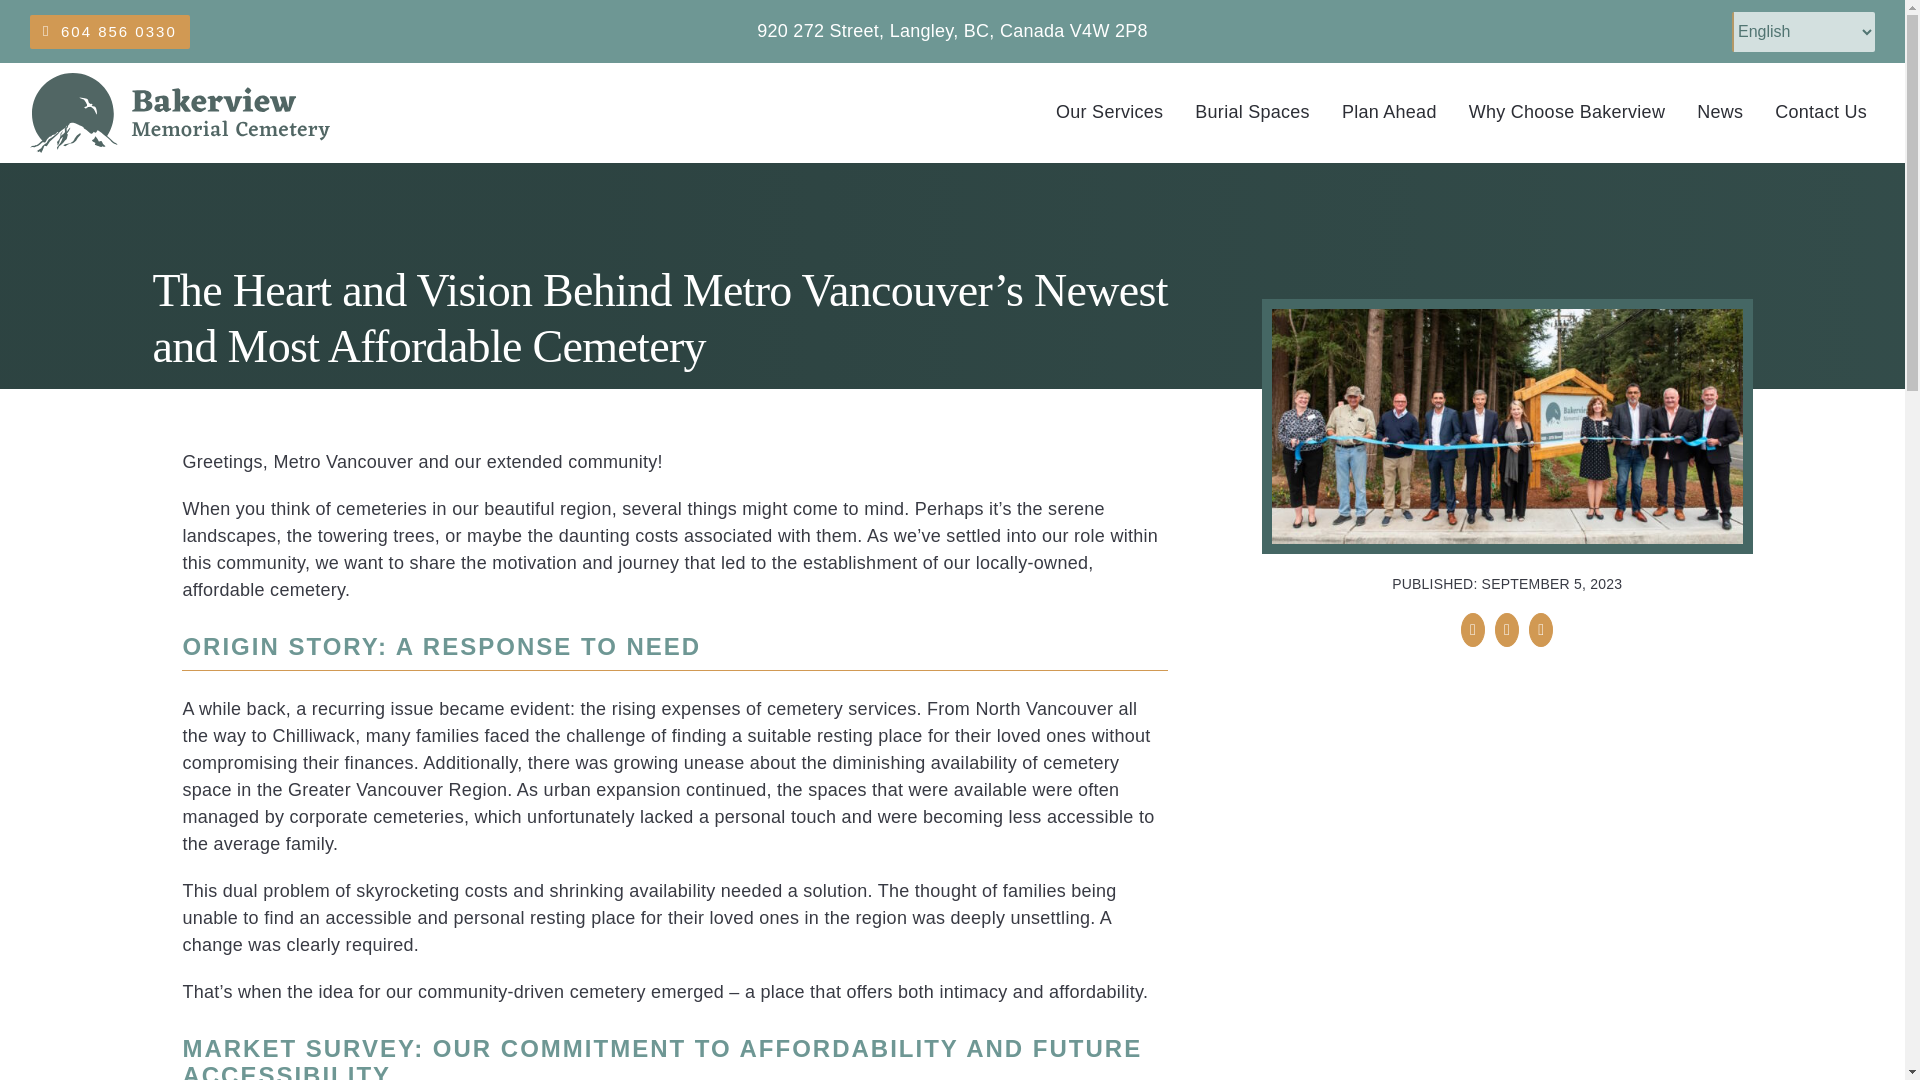 The image size is (1920, 1080). What do you see at coordinates (1720, 113) in the screenshot?
I see `News` at bounding box center [1720, 113].